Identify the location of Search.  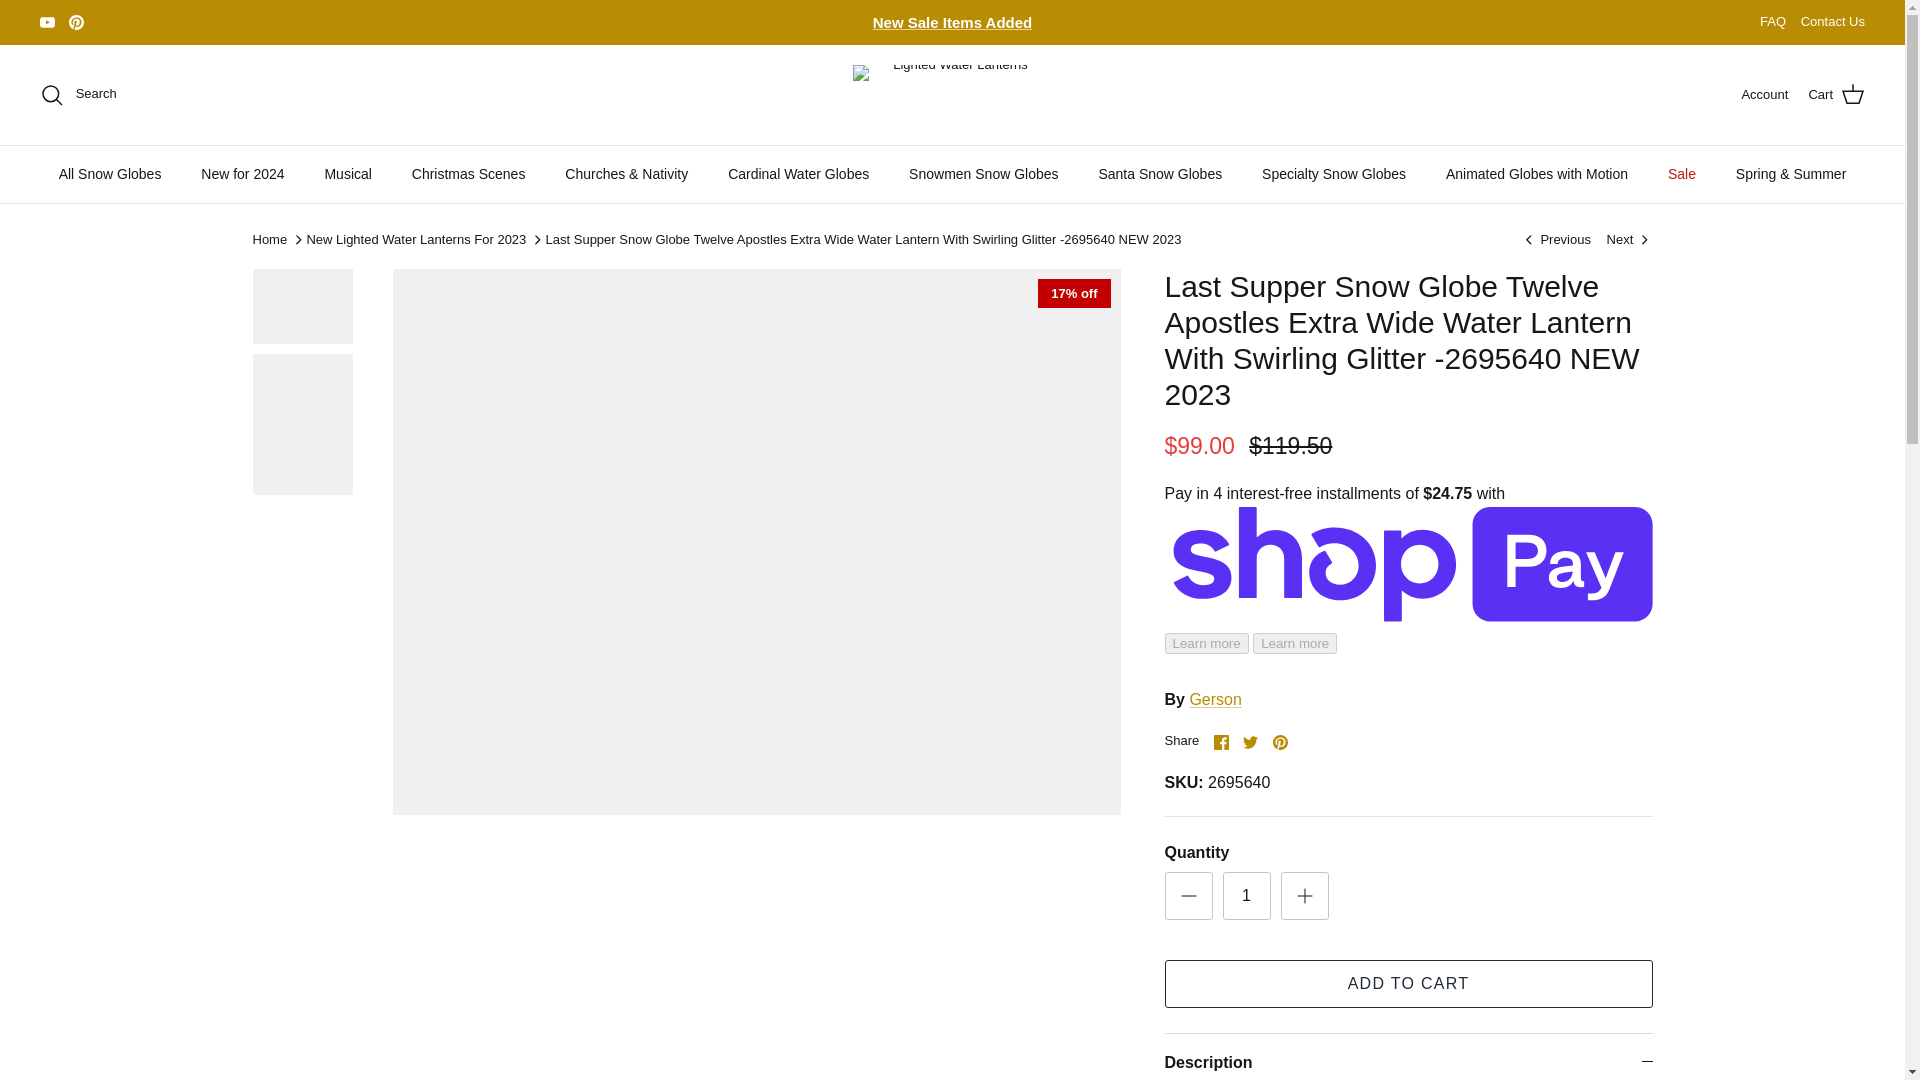
(78, 94).